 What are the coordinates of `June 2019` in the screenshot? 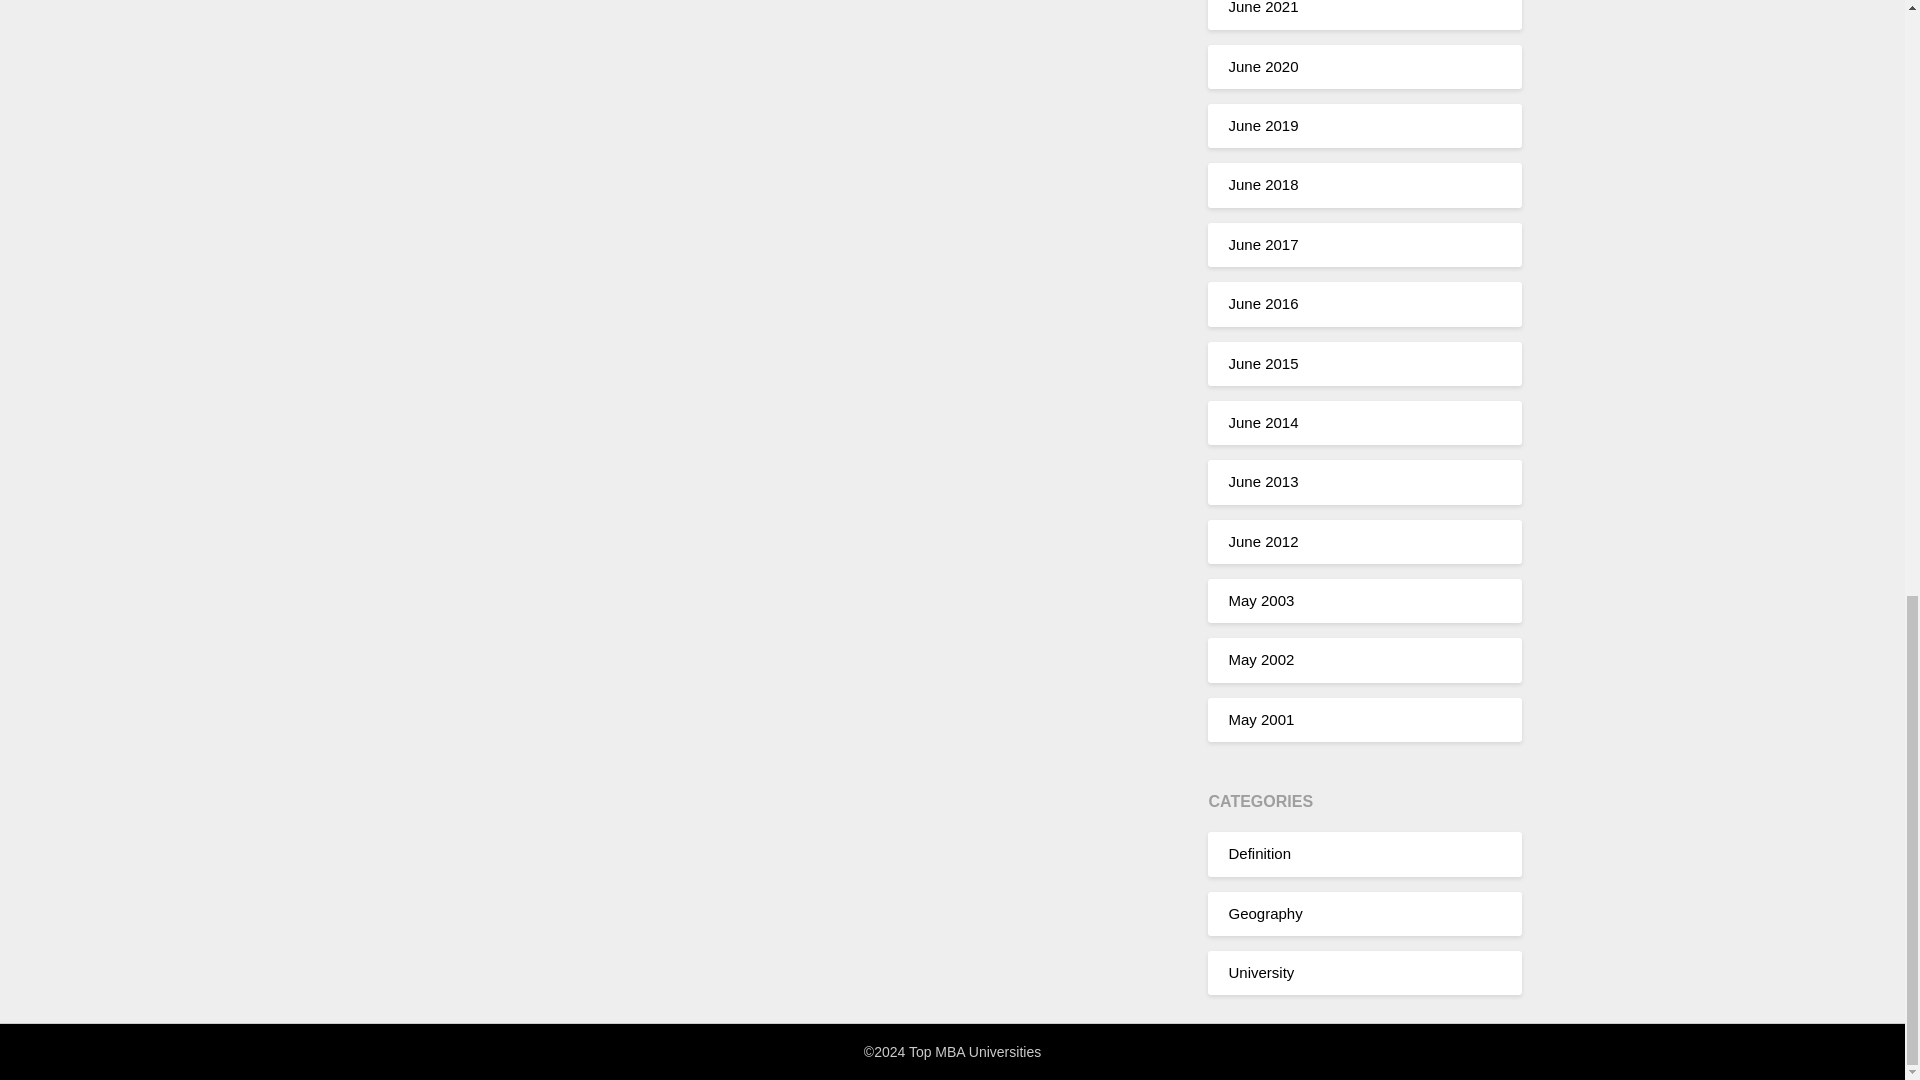 It's located at (1262, 124).